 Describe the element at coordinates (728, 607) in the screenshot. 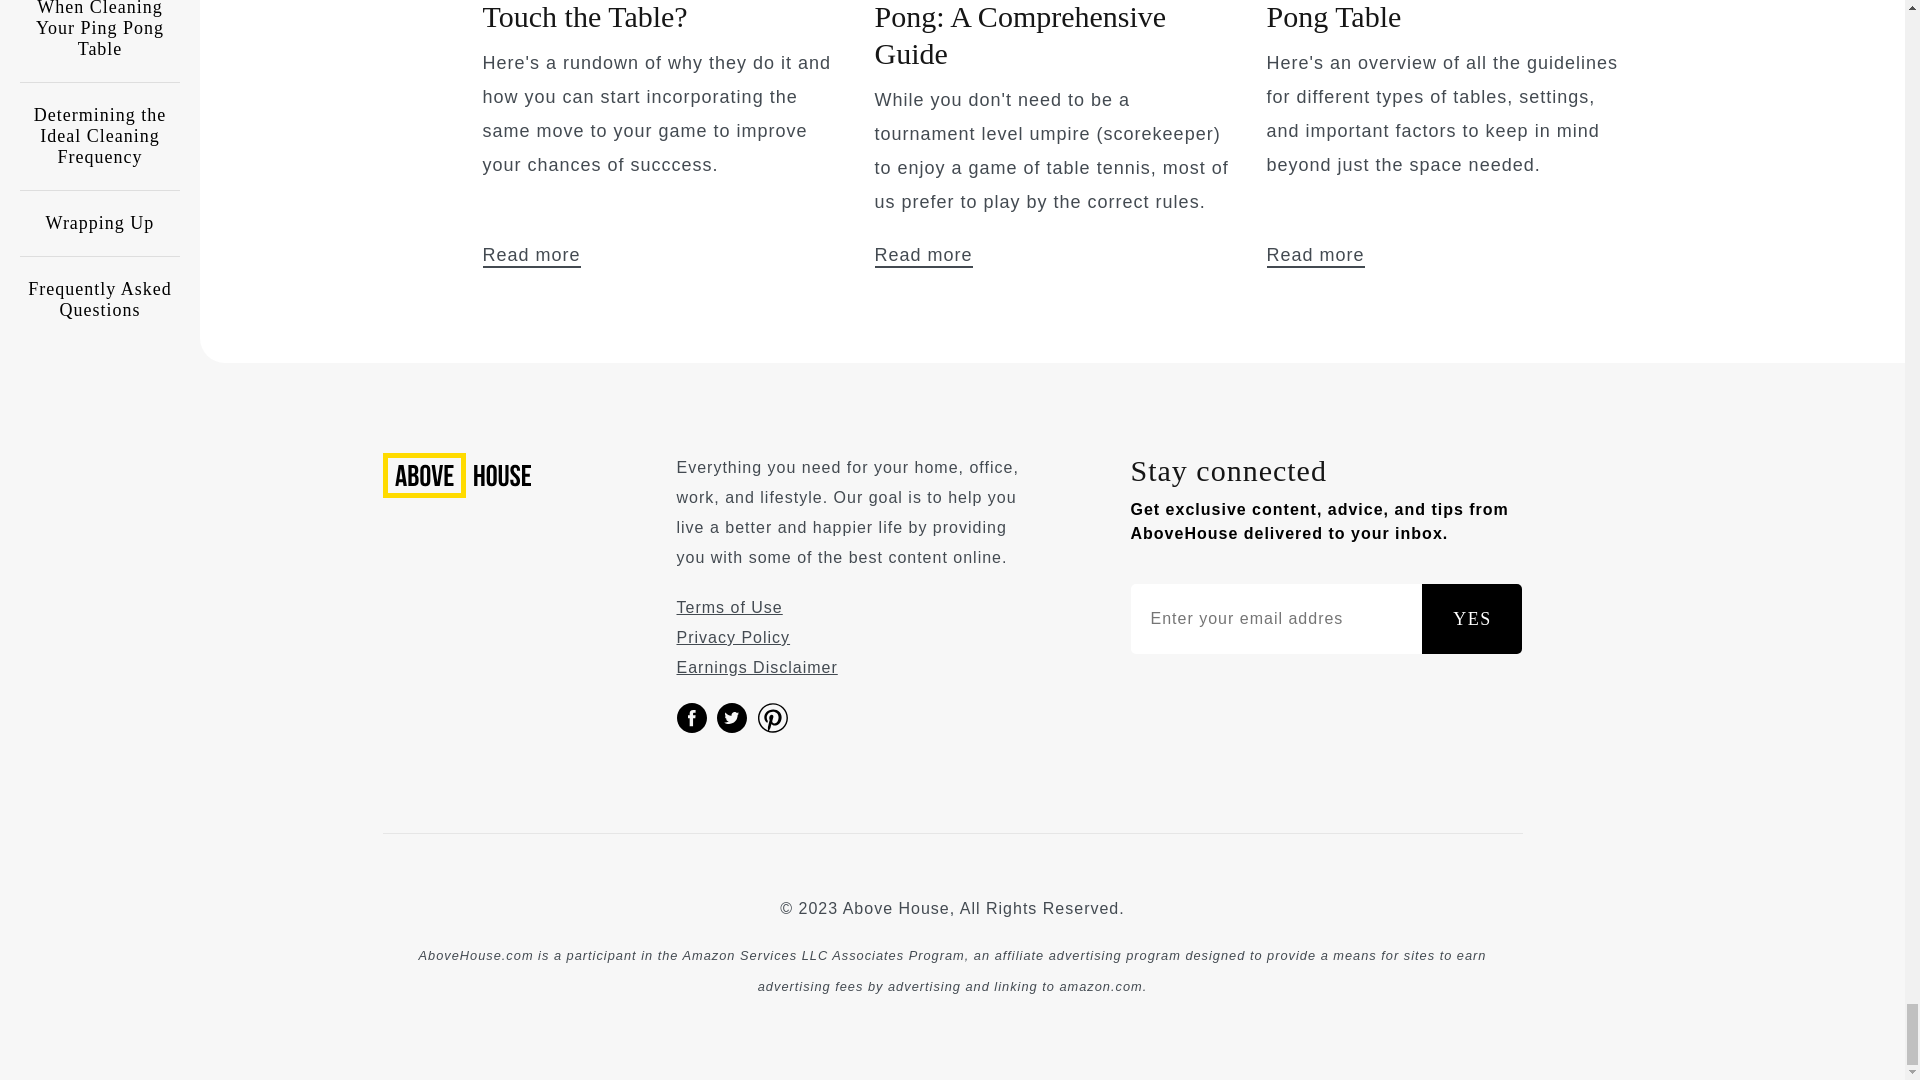

I see `Terms of Use` at that location.